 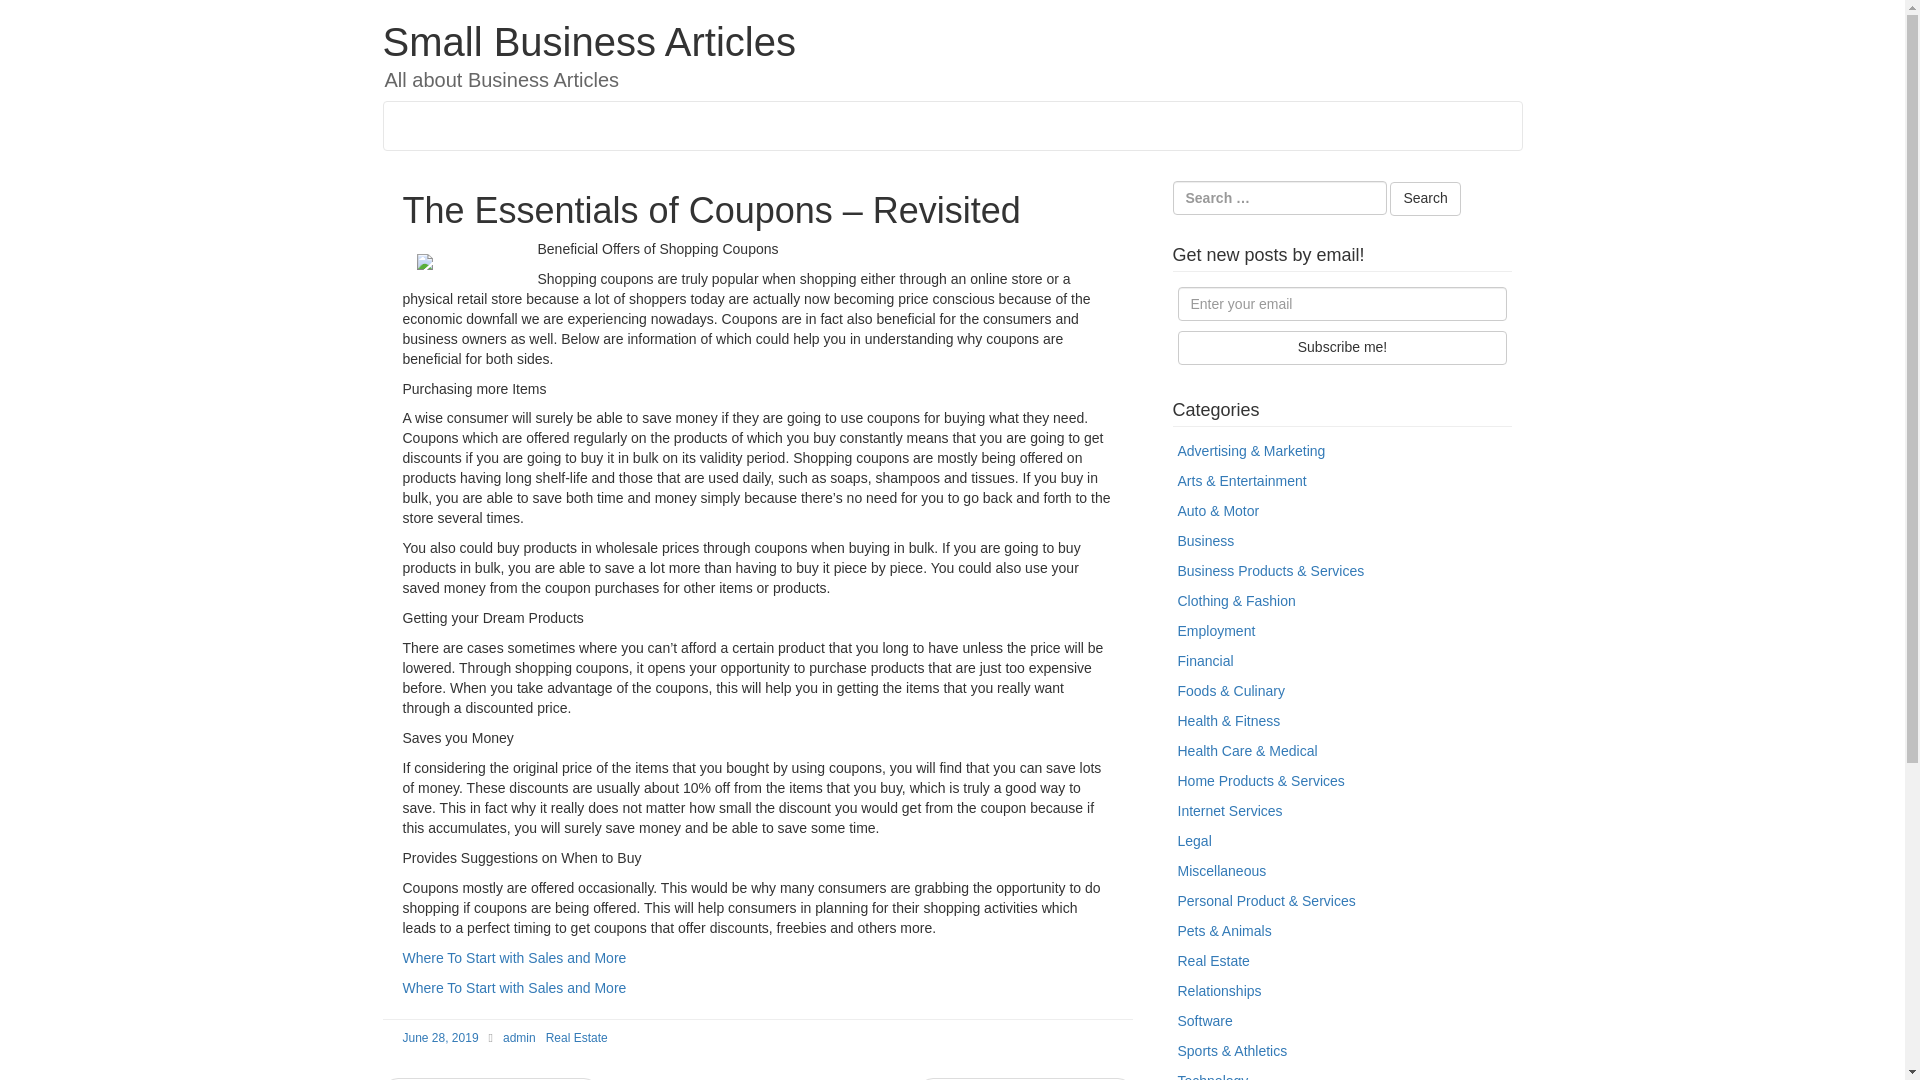 What do you see at coordinates (519, 1038) in the screenshot?
I see `admin` at bounding box center [519, 1038].